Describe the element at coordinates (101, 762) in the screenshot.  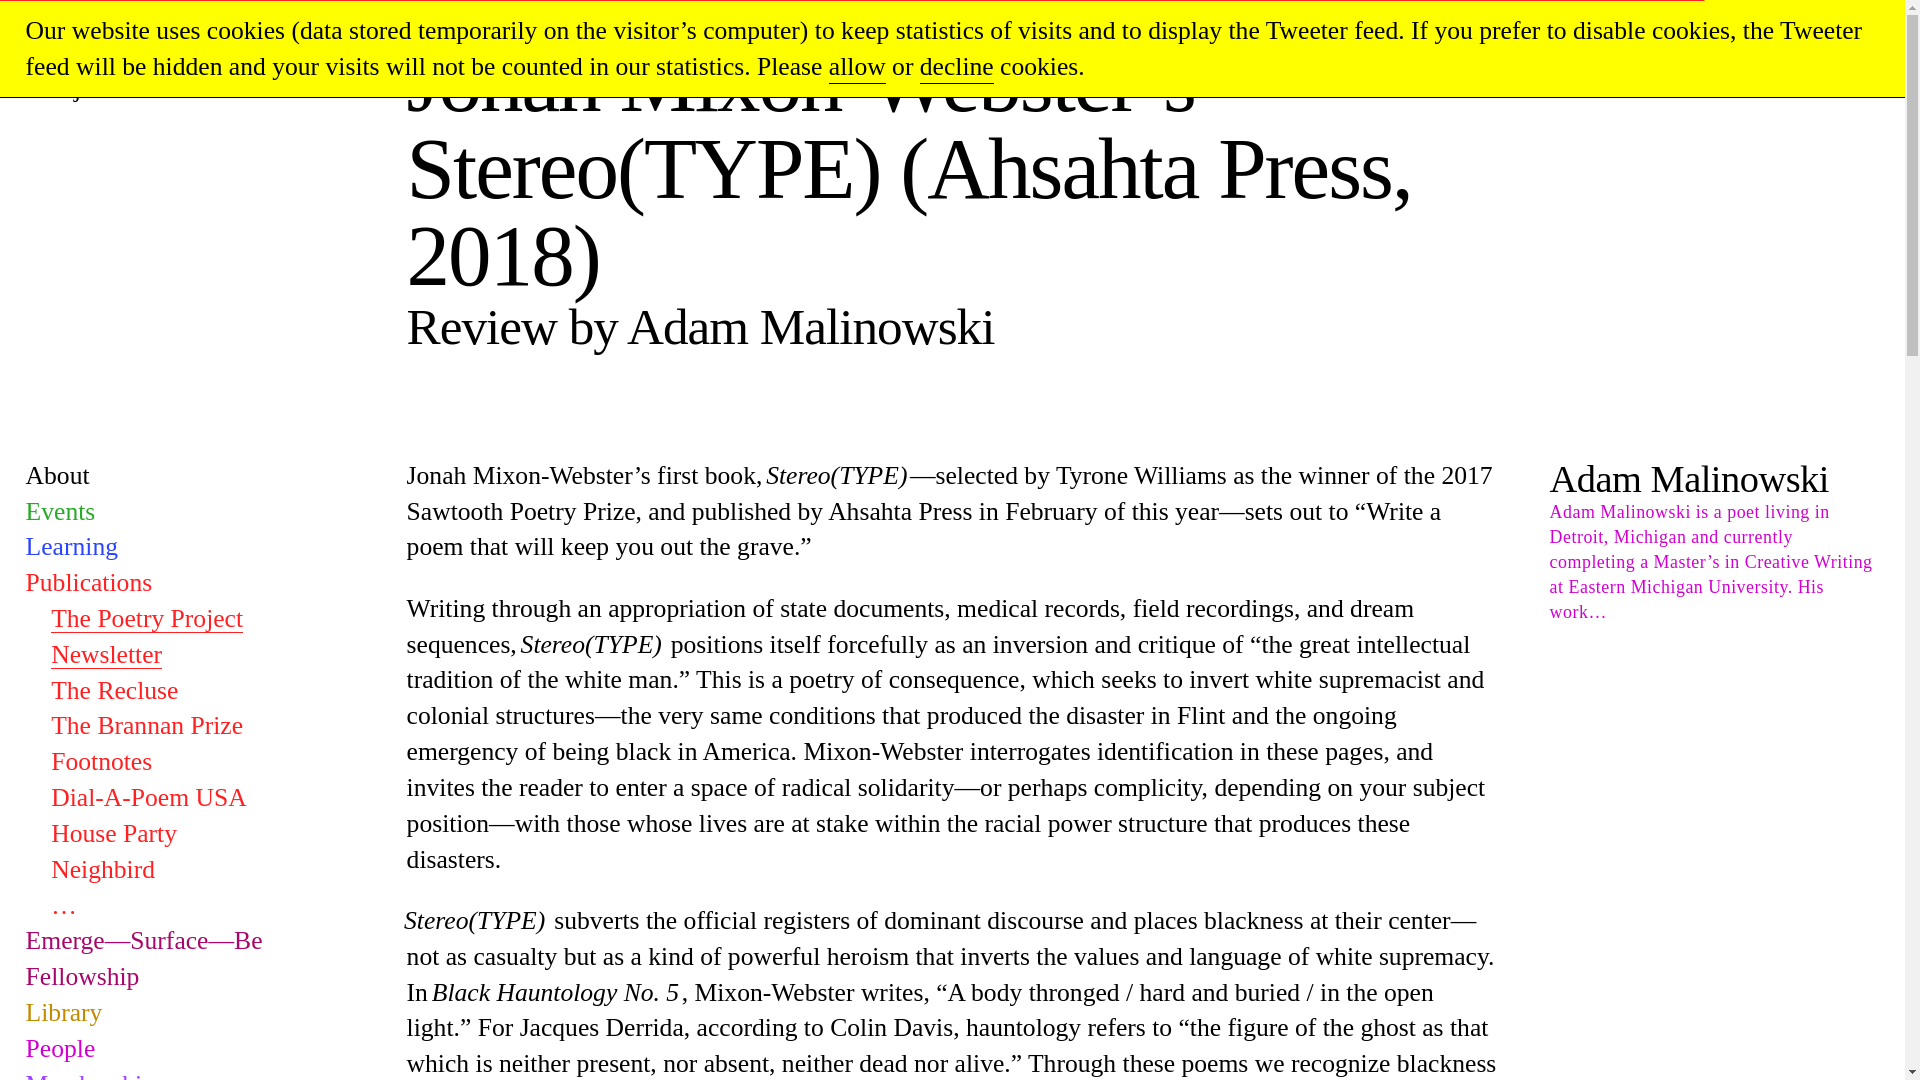
I see `Footnotes` at that location.